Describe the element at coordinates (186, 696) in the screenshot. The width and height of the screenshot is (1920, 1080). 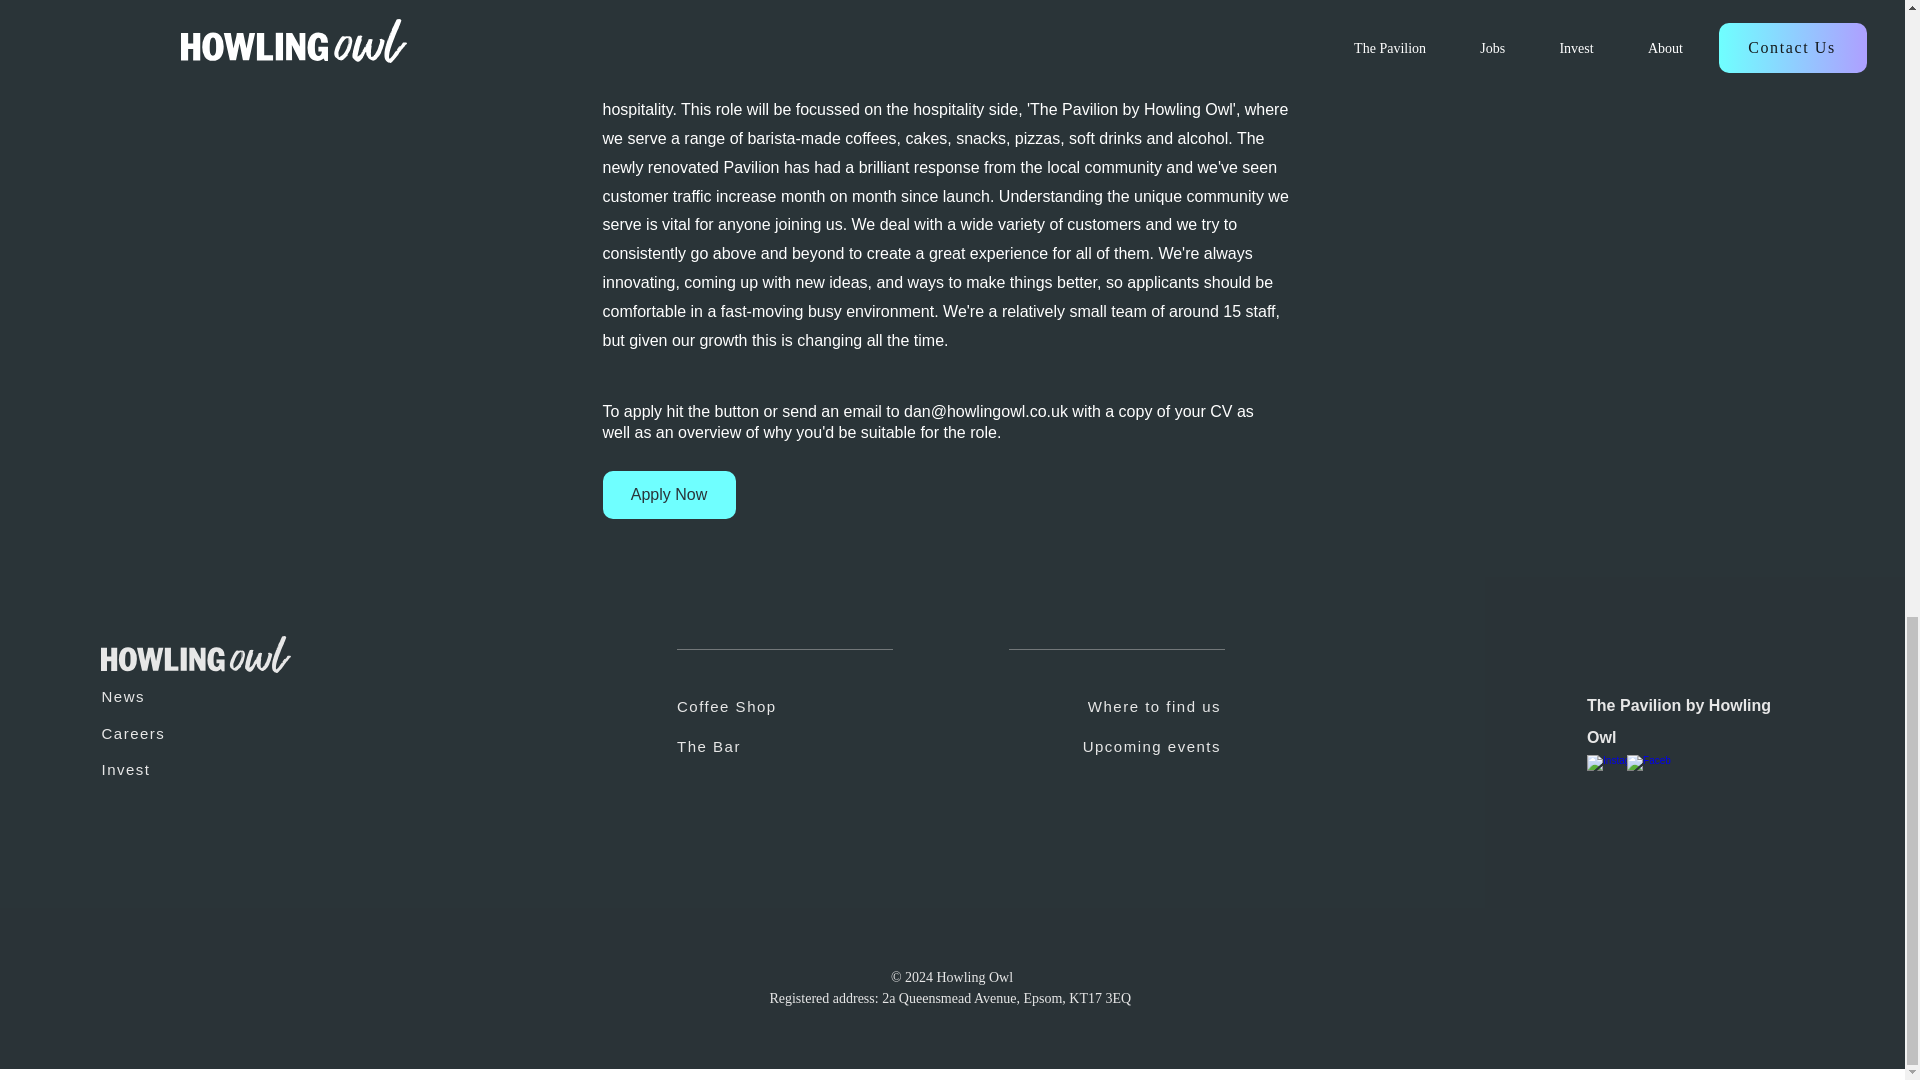
I see `News` at that location.